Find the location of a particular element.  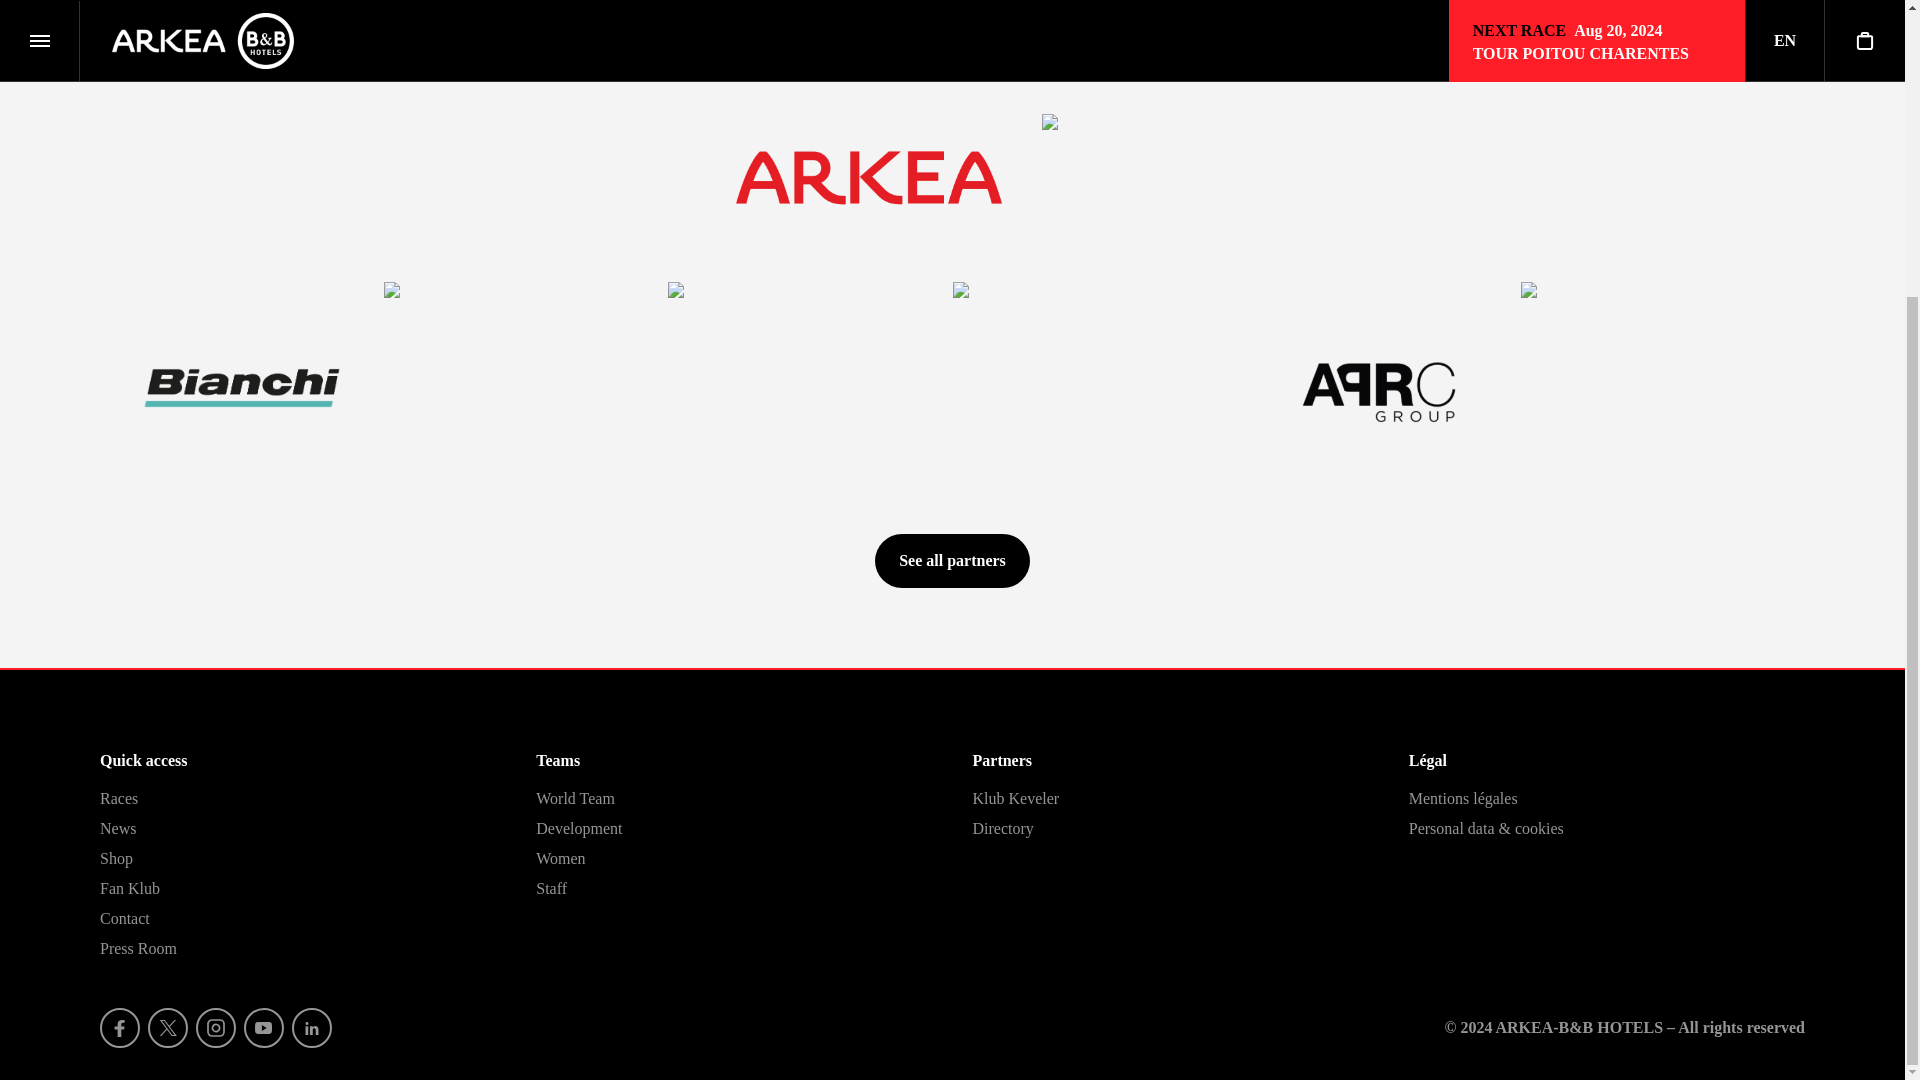

Press Room is located at coordinates (138, 948).